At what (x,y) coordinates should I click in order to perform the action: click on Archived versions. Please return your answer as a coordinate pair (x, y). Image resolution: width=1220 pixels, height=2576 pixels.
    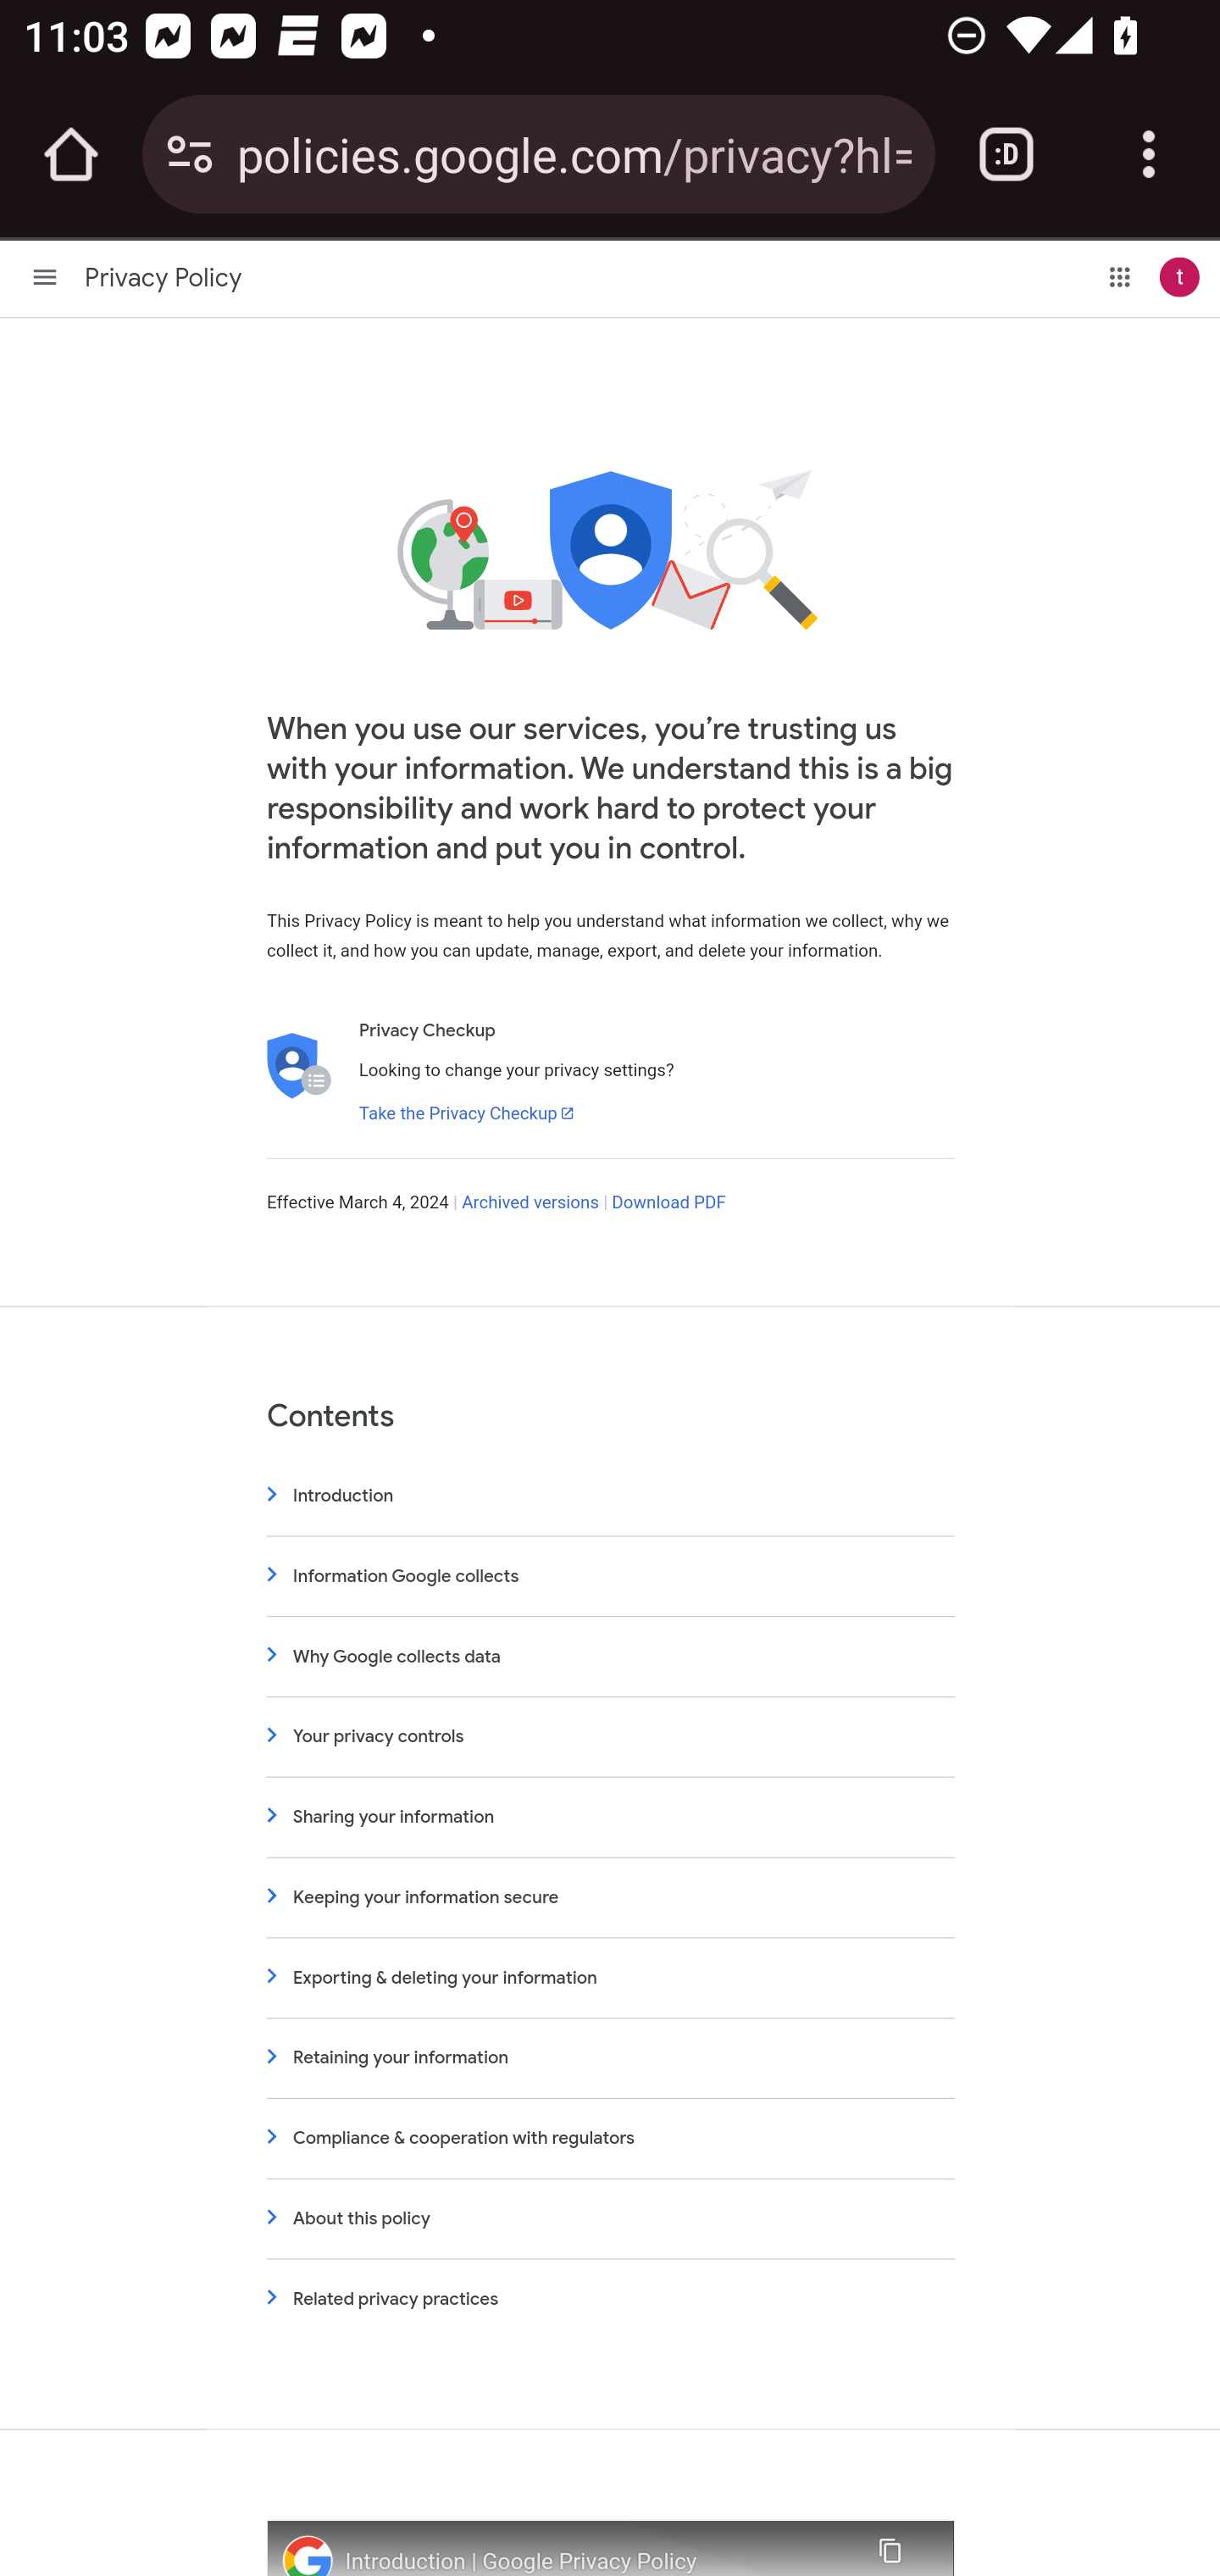
    Looking at the image, I should click on (530, 1202).